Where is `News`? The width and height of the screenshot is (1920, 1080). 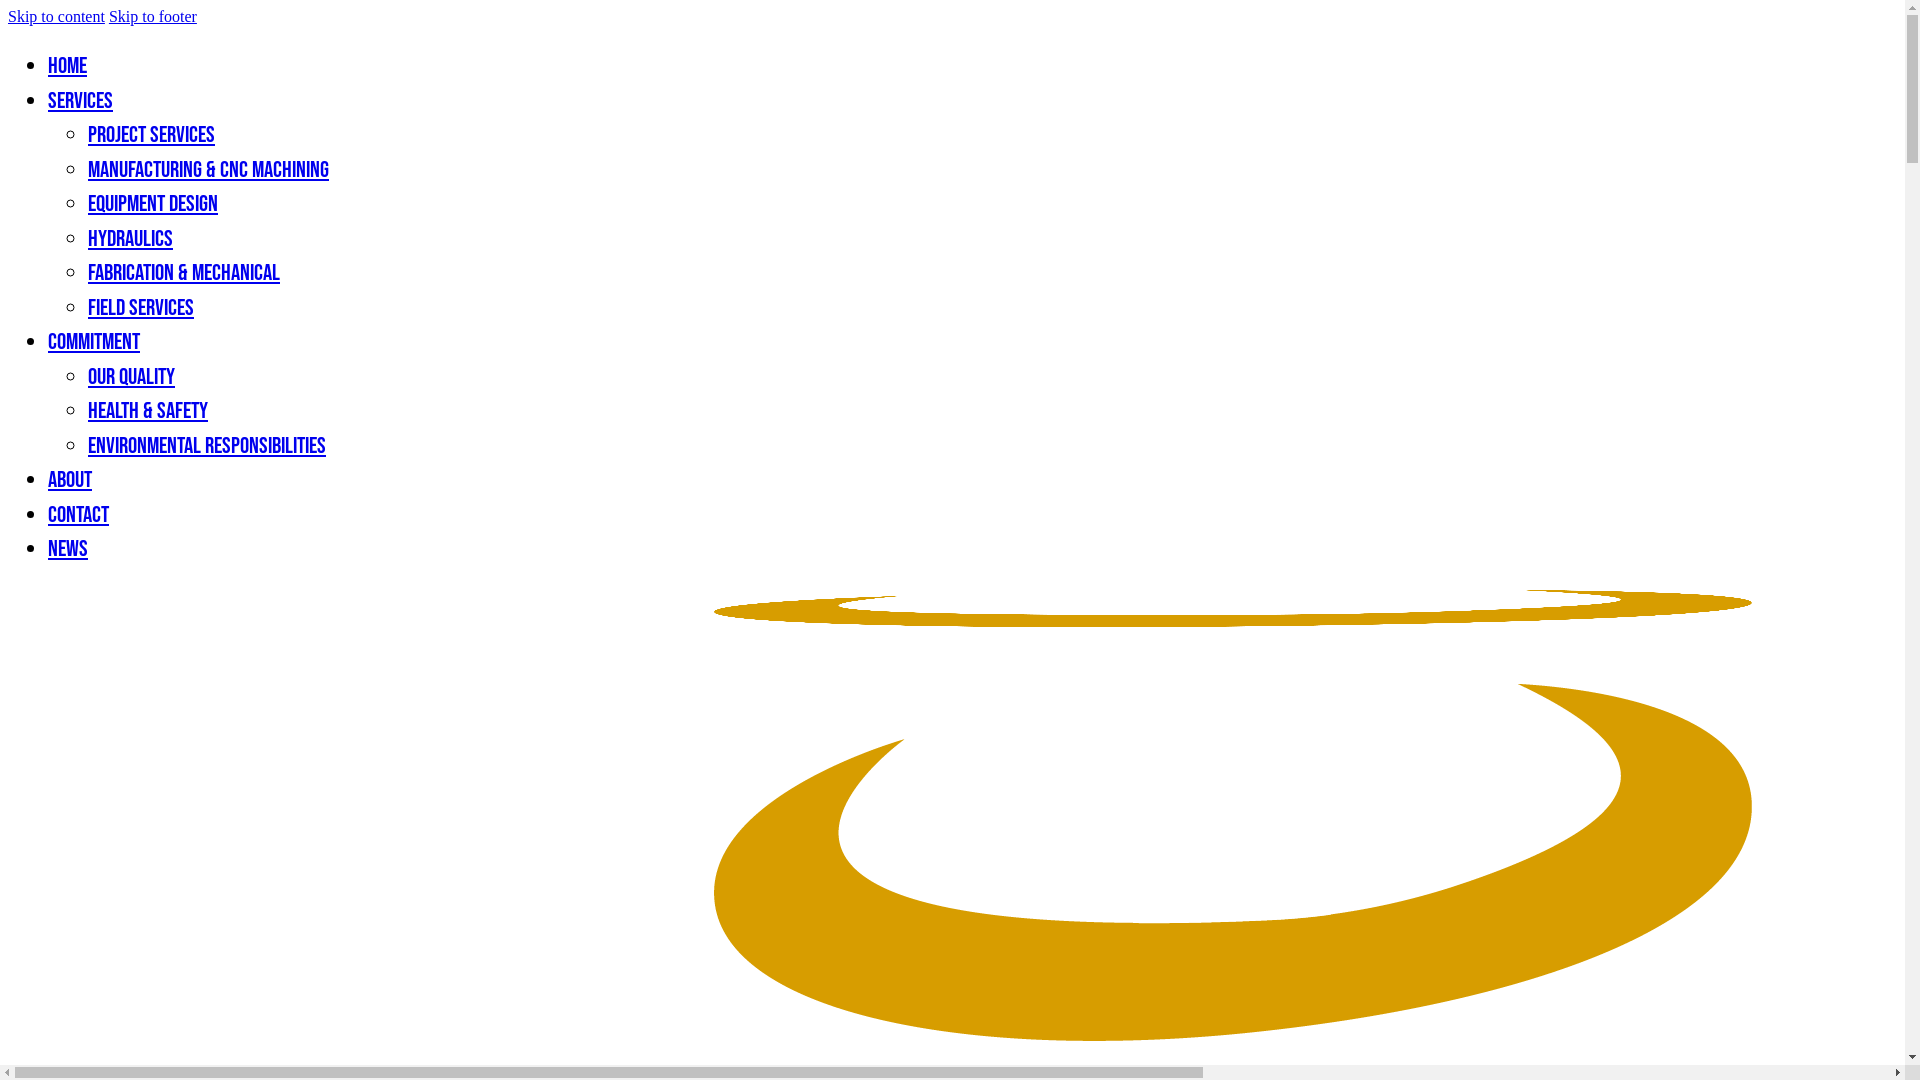
News is located at coordinates (68, 549).